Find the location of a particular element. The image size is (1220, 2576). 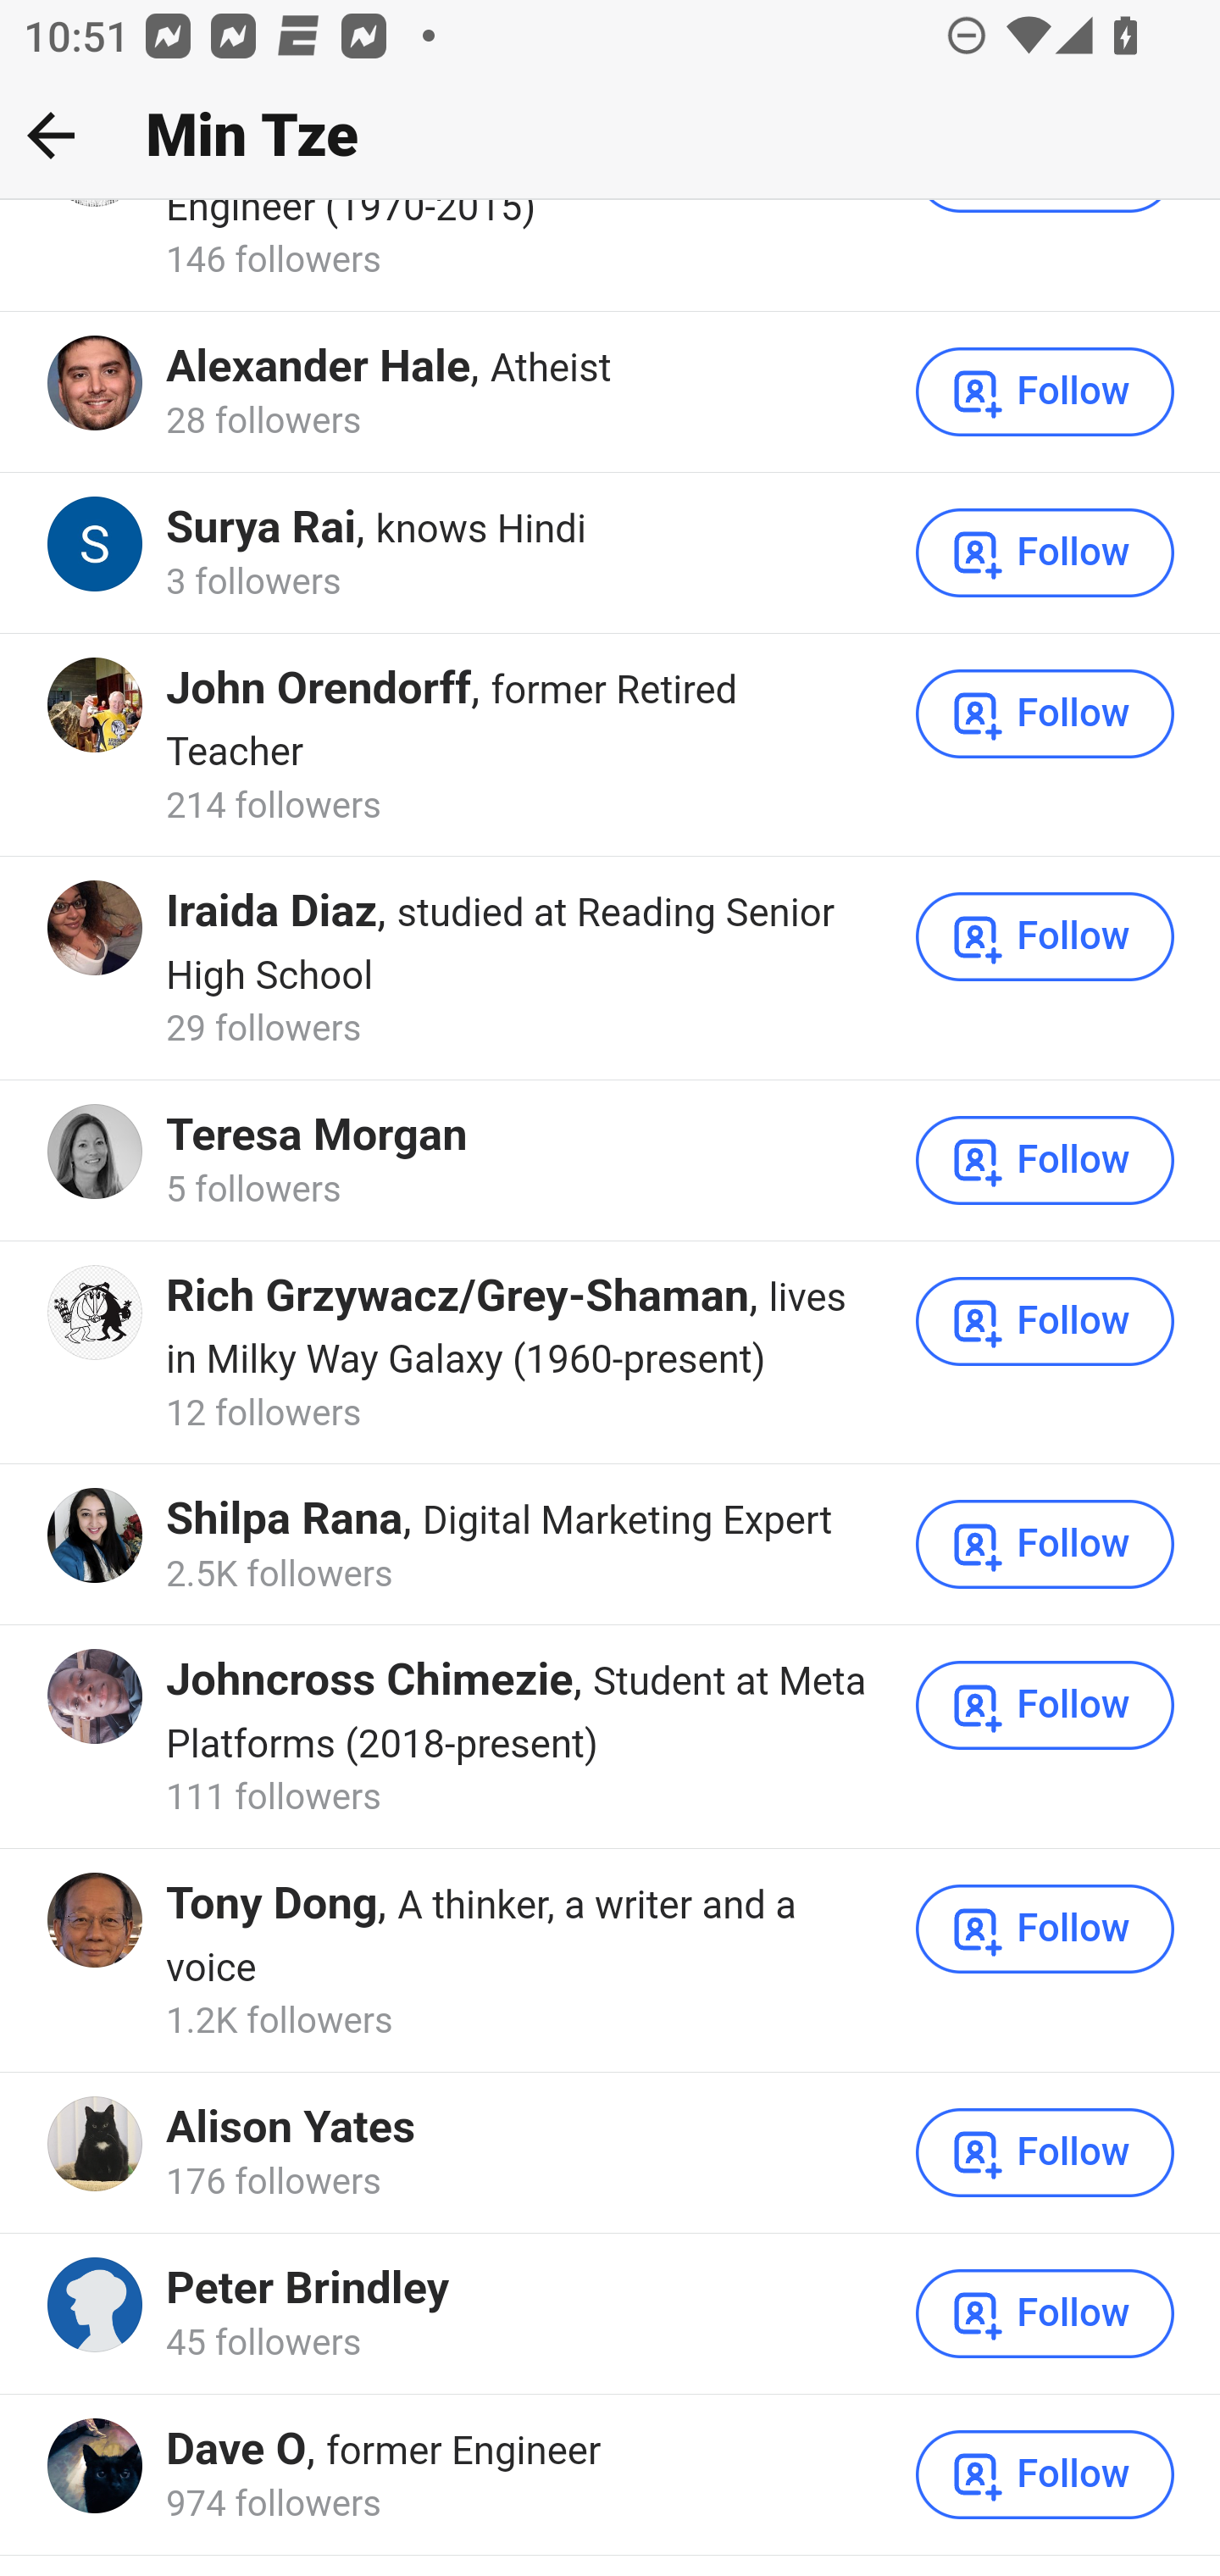

Follow Alexander Hale Follow is located at coordinates (1045, 393).